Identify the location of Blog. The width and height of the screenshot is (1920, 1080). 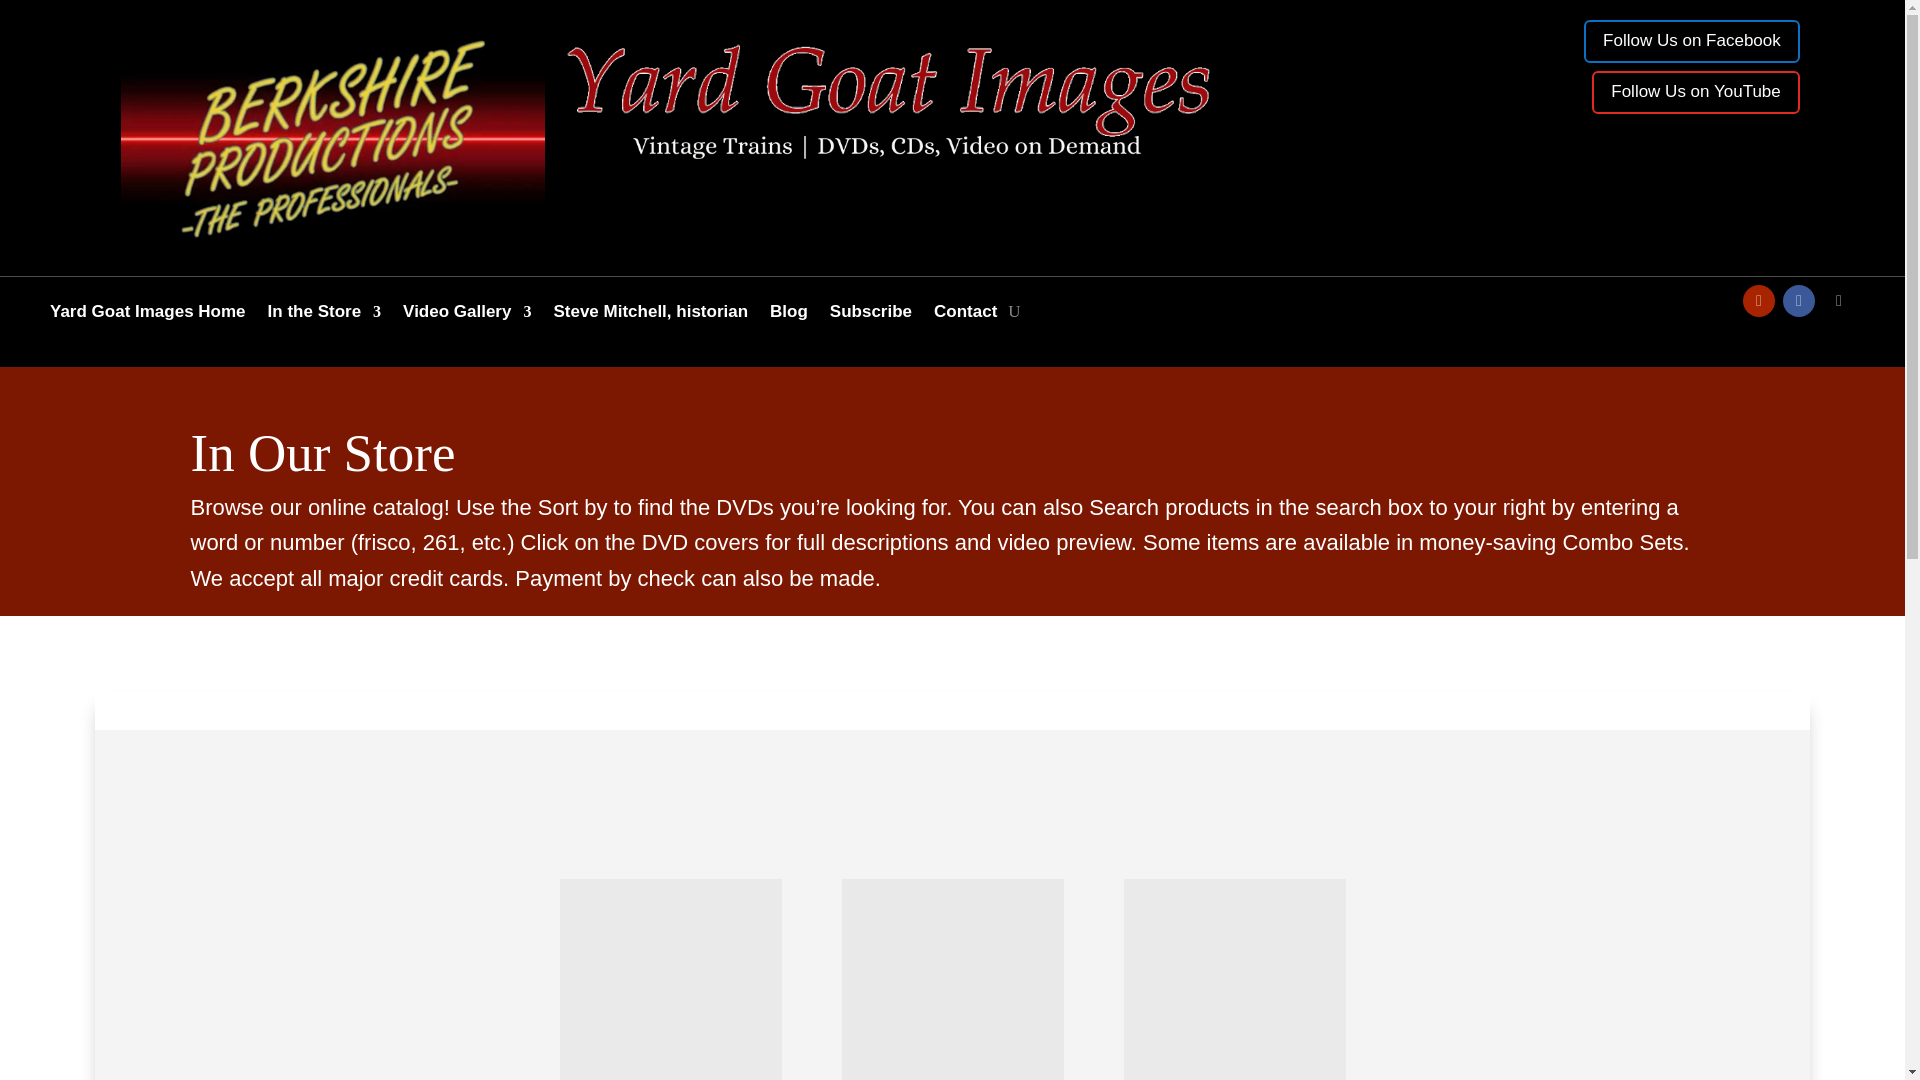
(788, 316).